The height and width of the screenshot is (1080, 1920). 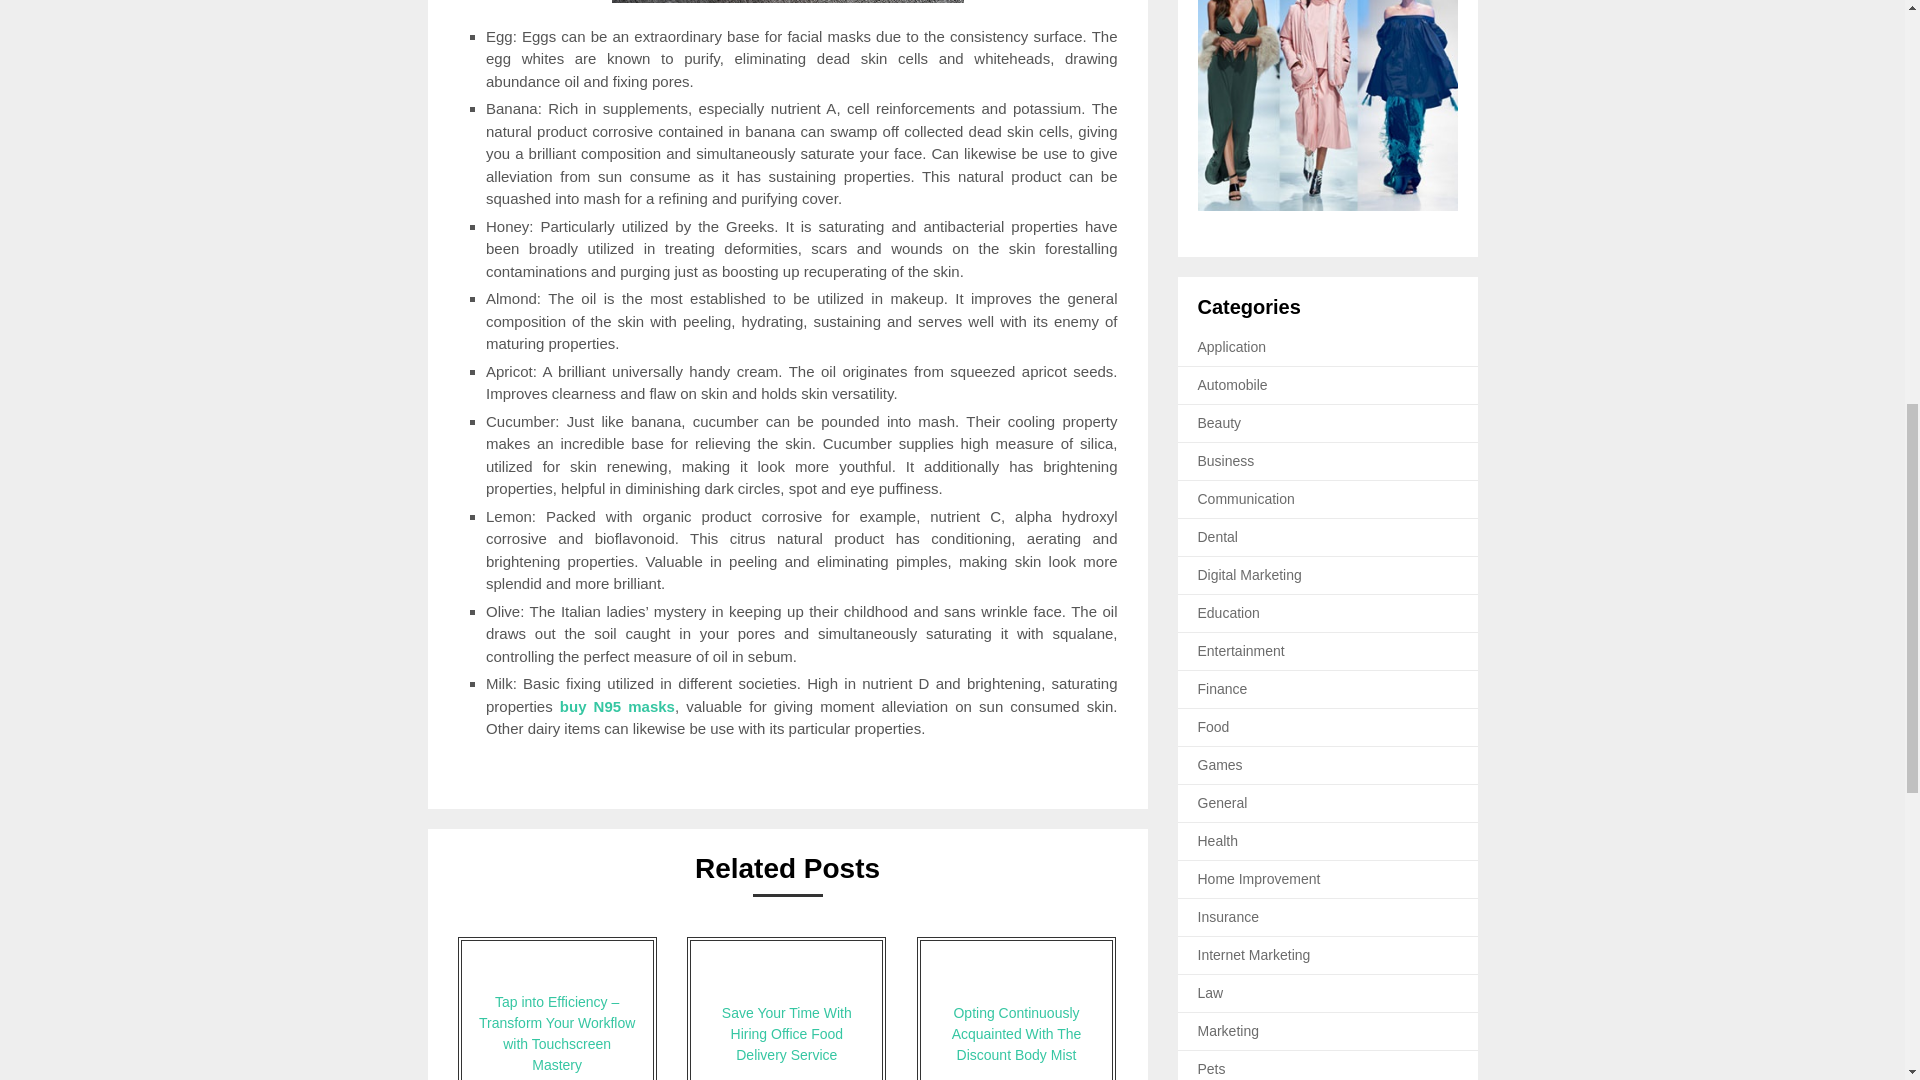 What do you see at coordinates (1220, 422) in the screenshot?
I see `Beauty` at bounding box center [1220, 422].